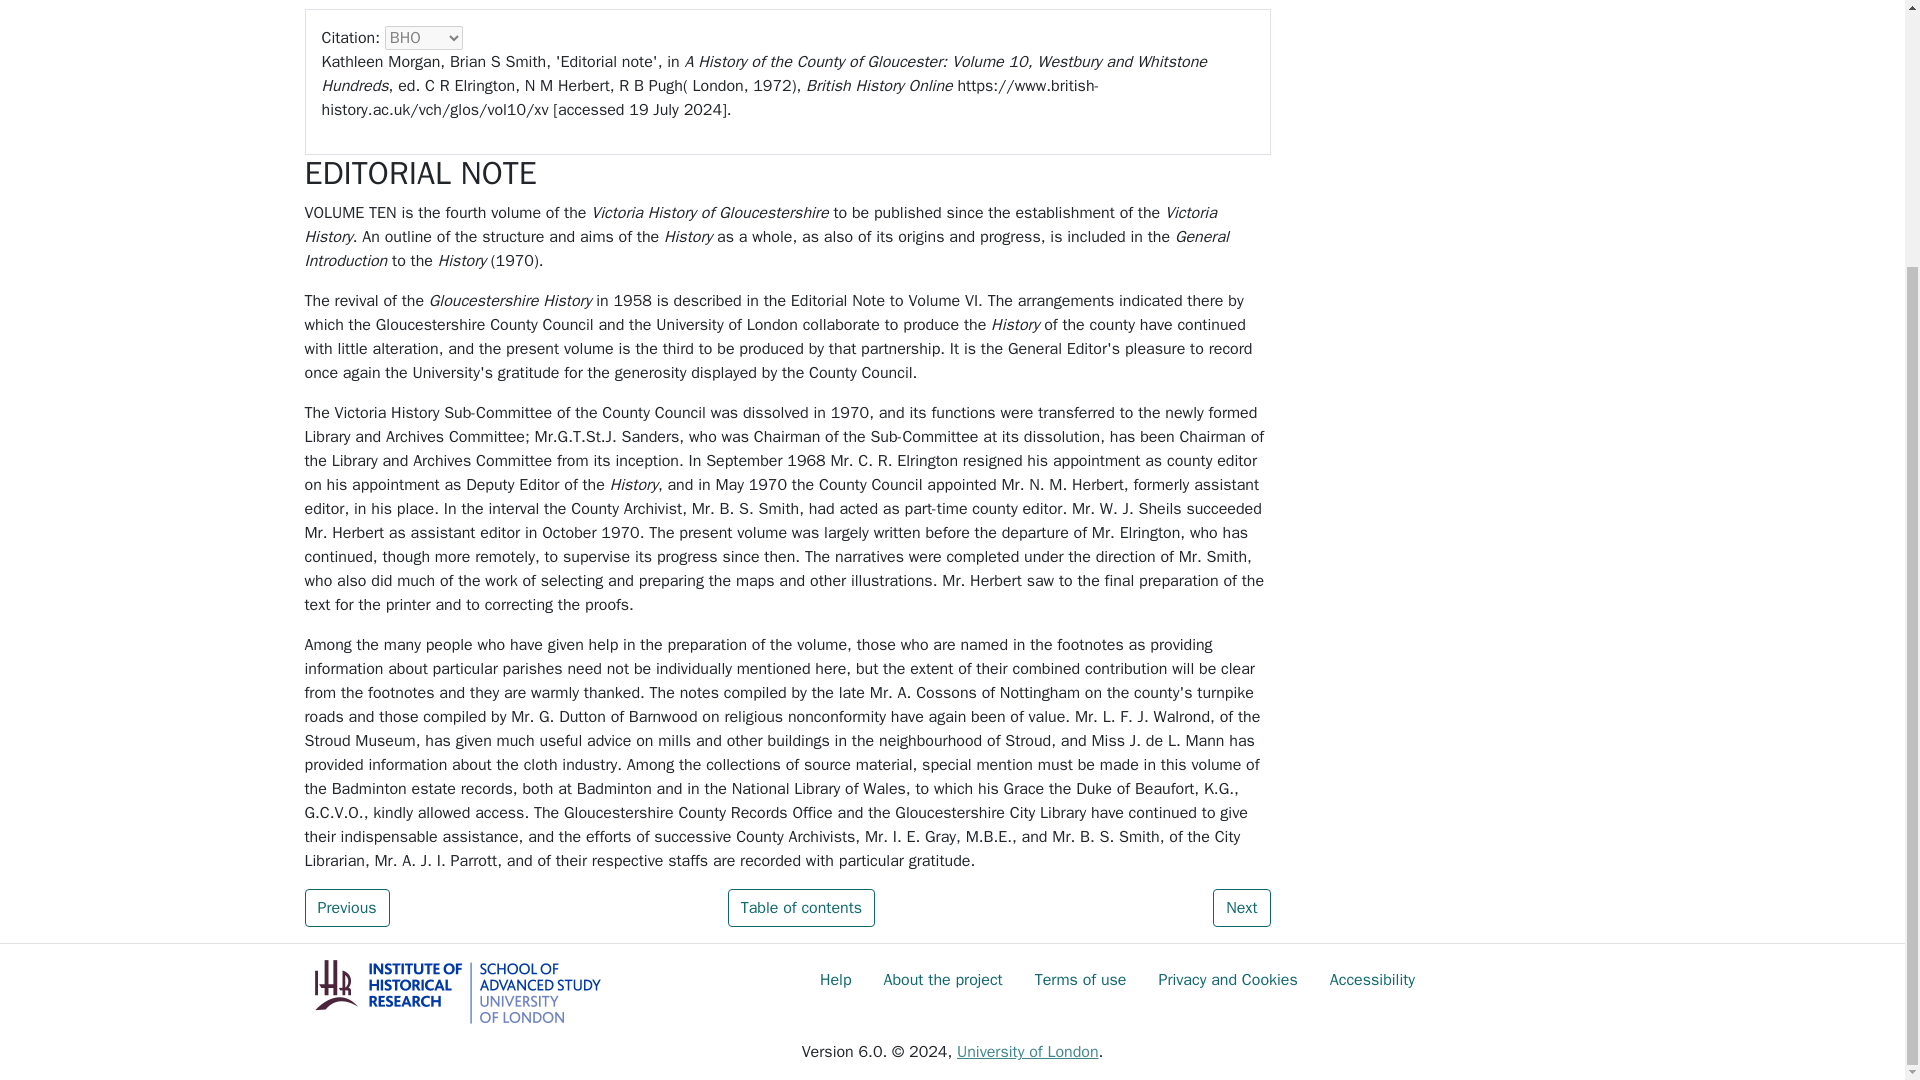  I want to click on Table of contents, so click(801, 907).